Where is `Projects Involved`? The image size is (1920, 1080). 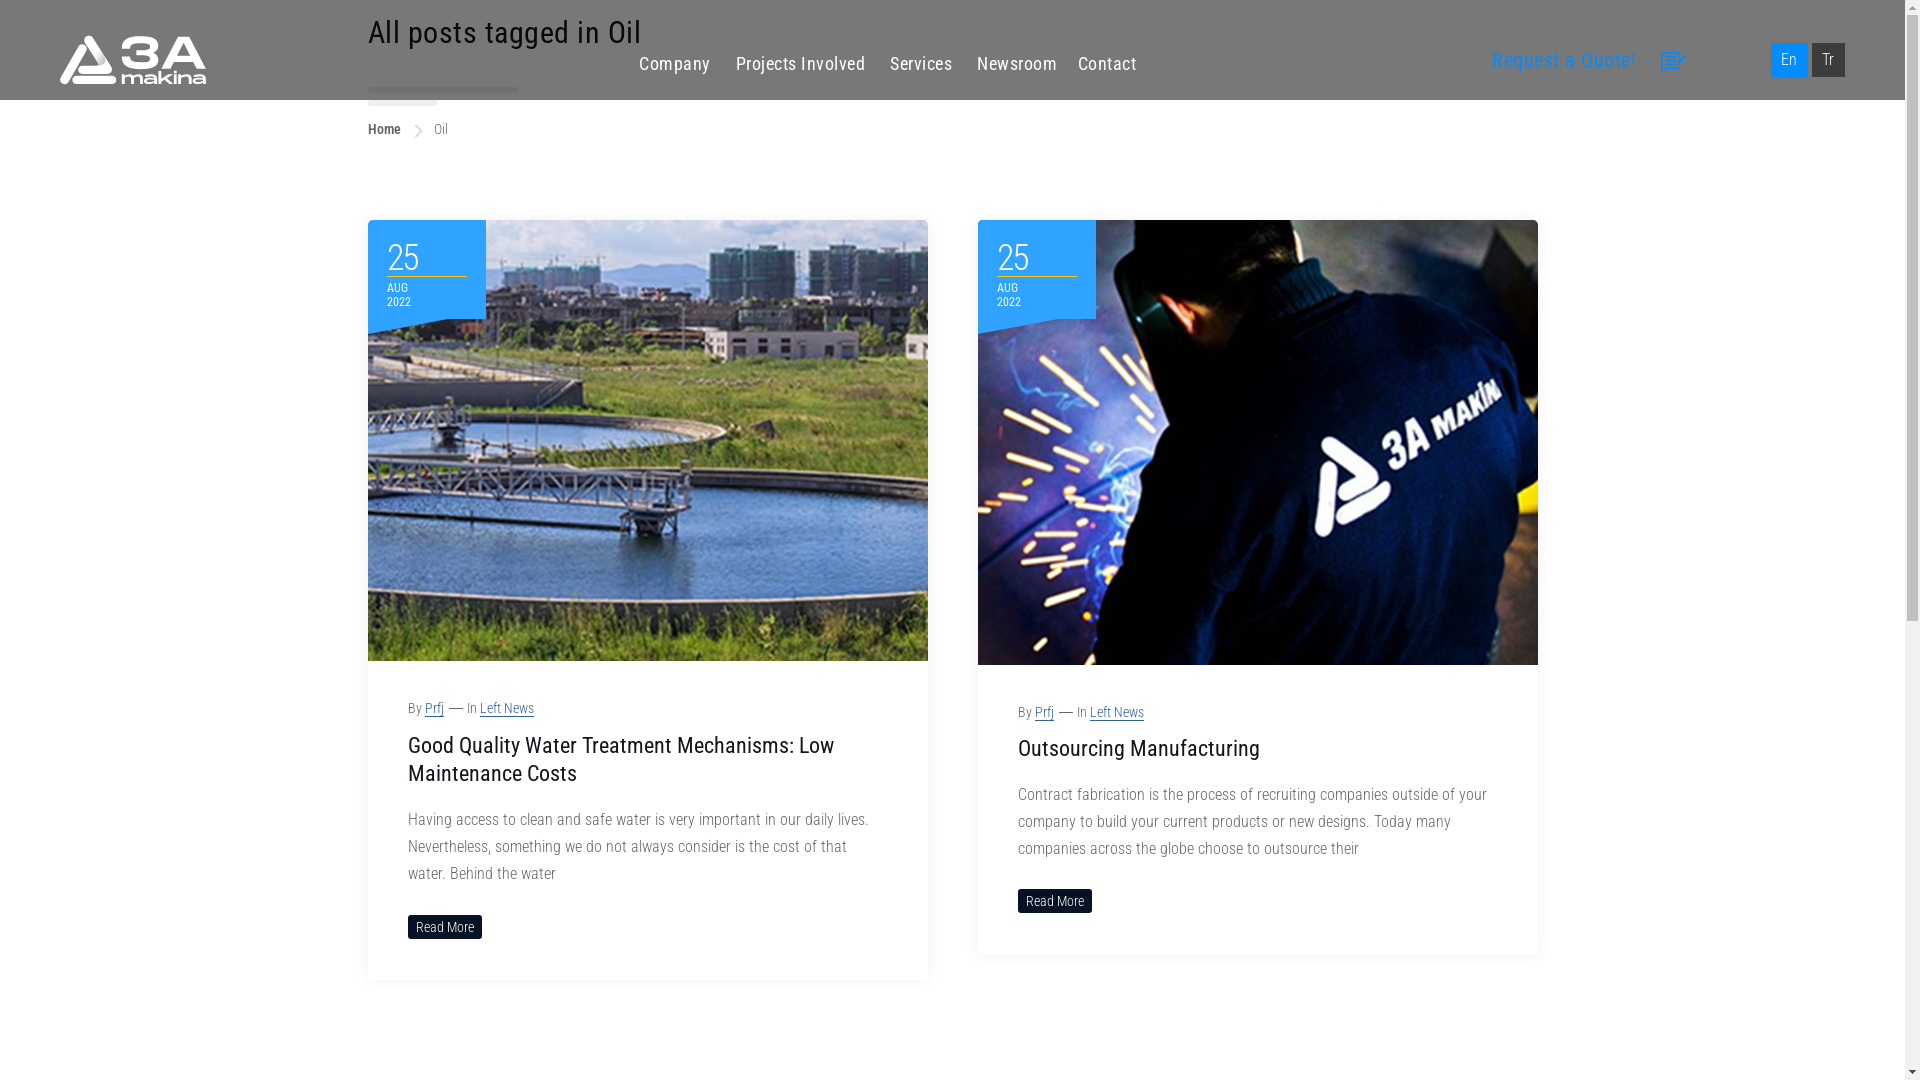 Projects Involved is located at coordinates (801, 64).